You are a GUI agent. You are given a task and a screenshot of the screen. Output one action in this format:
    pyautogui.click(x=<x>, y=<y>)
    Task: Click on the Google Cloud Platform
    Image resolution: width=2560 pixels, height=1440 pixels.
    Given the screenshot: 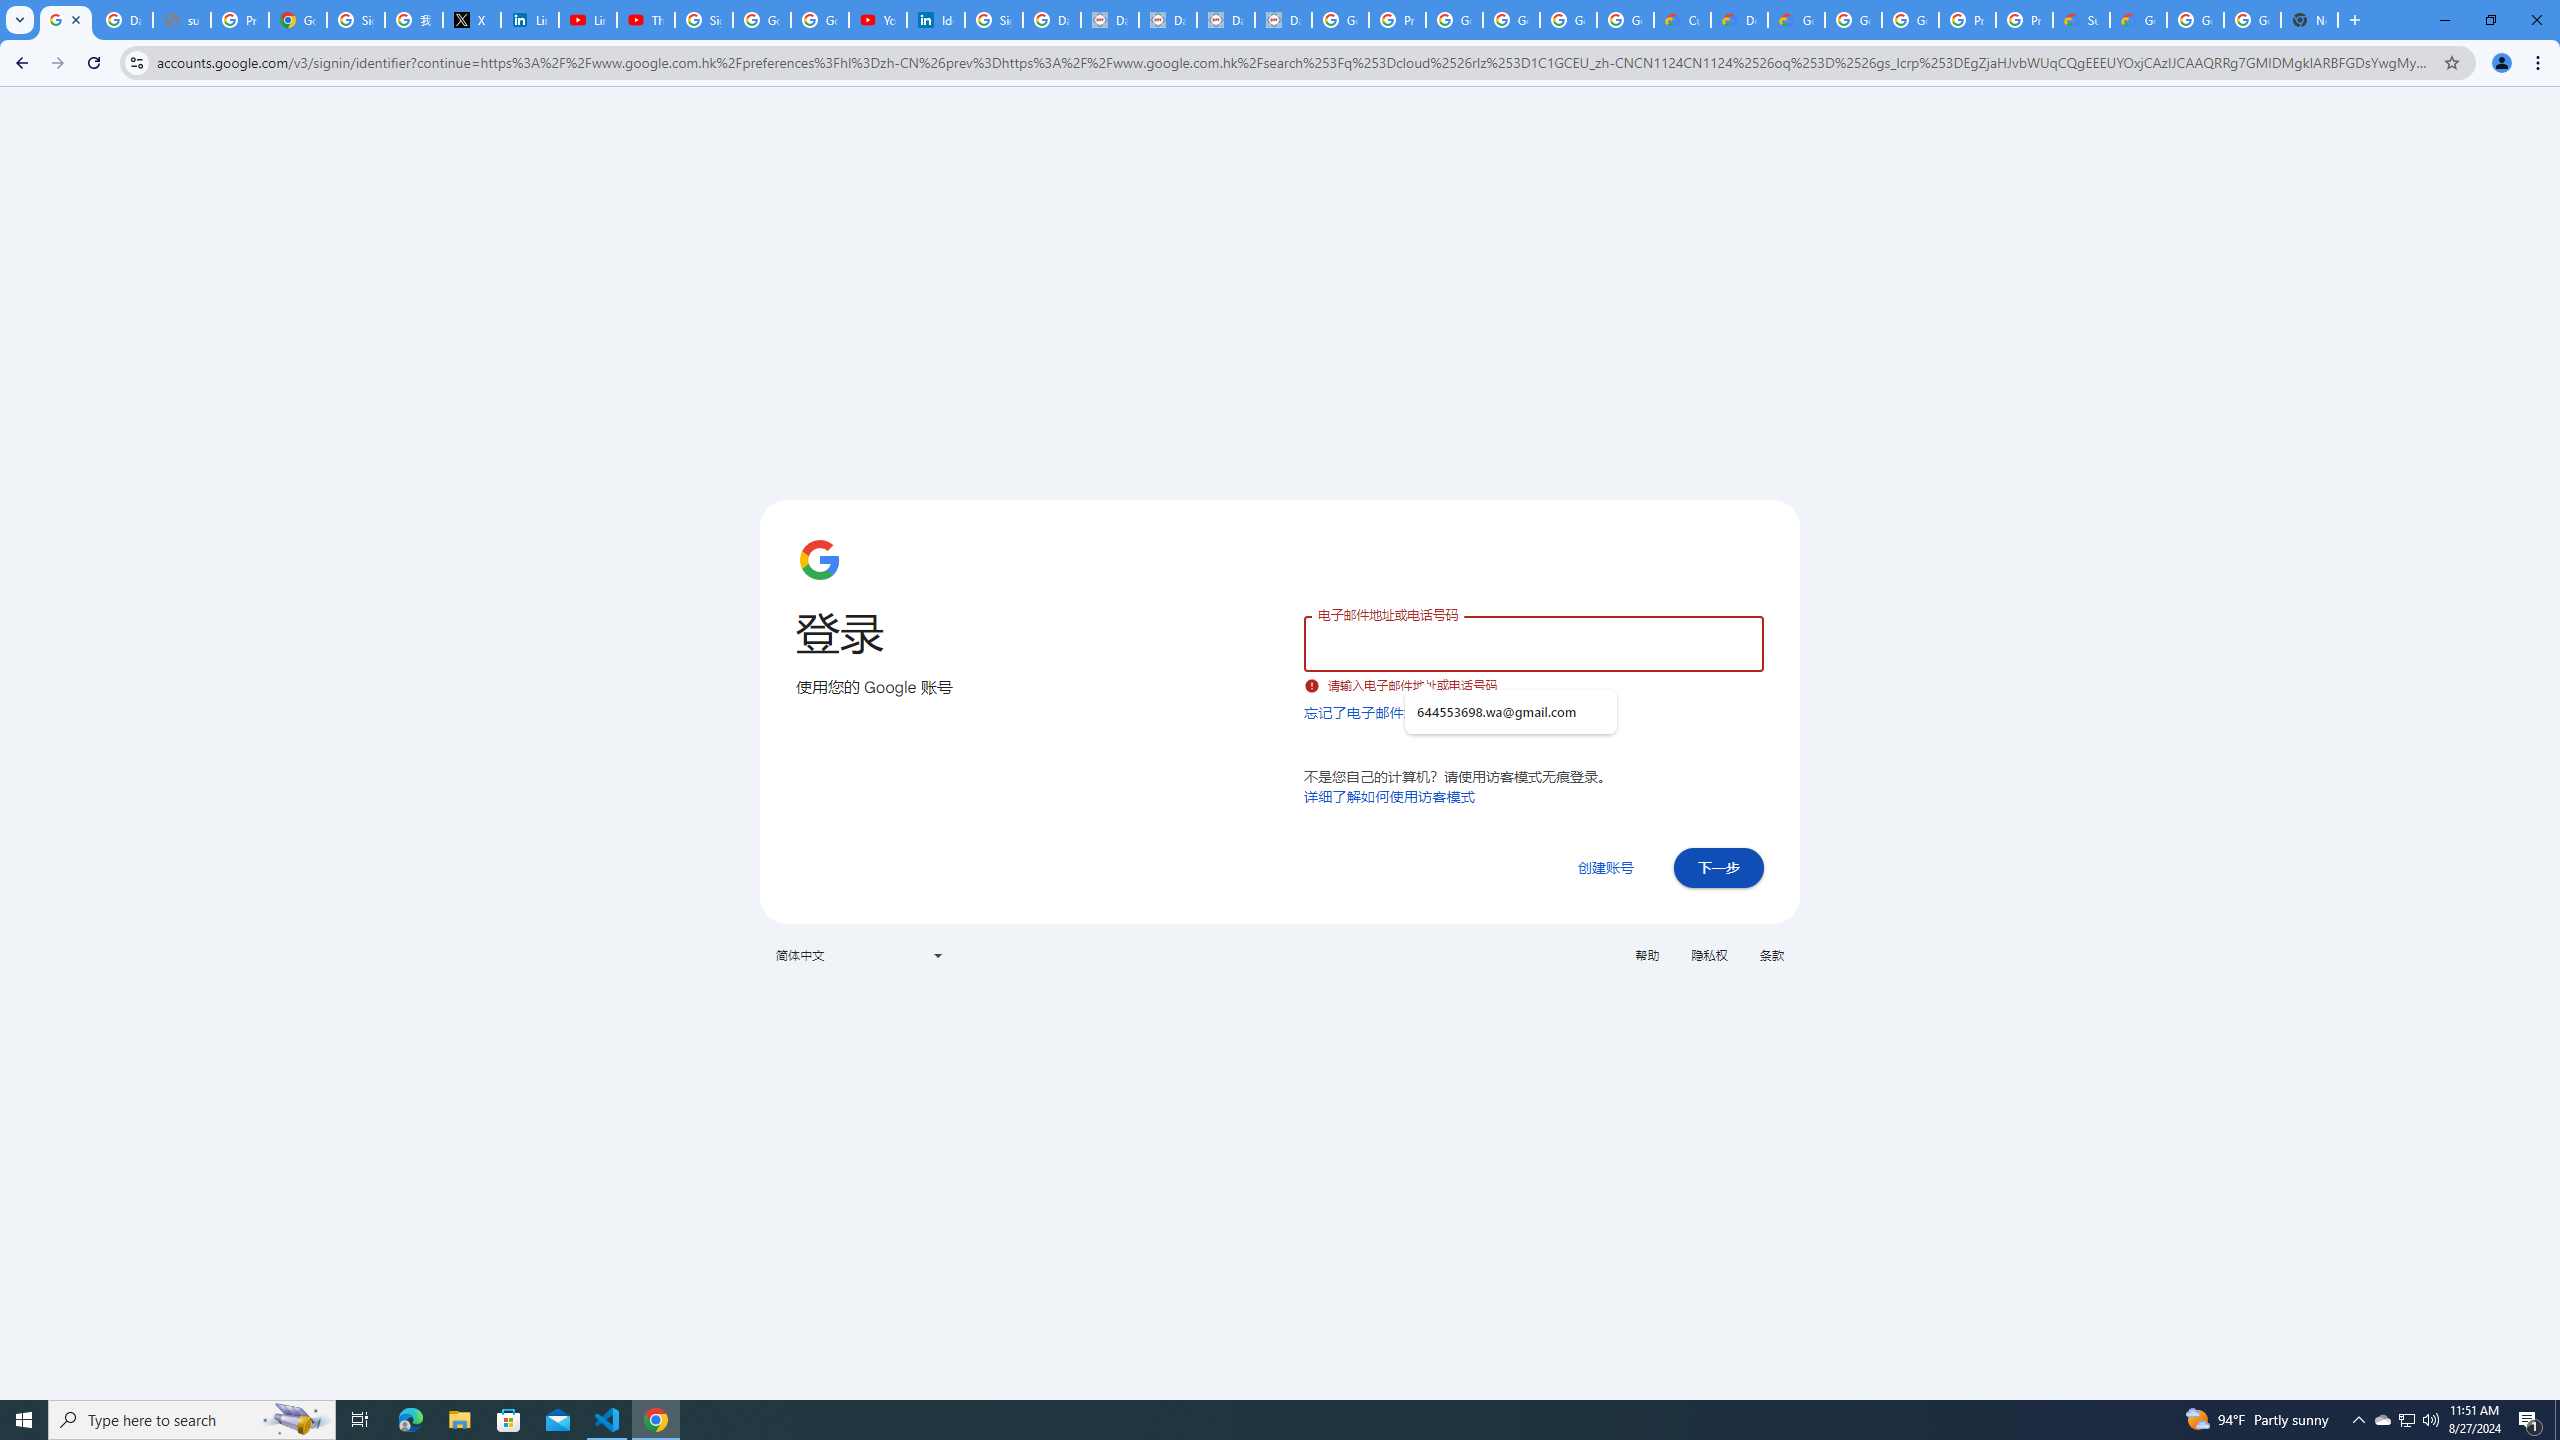 What is the action you would take?
    pyautogui.click(x=1910, y=20)
    